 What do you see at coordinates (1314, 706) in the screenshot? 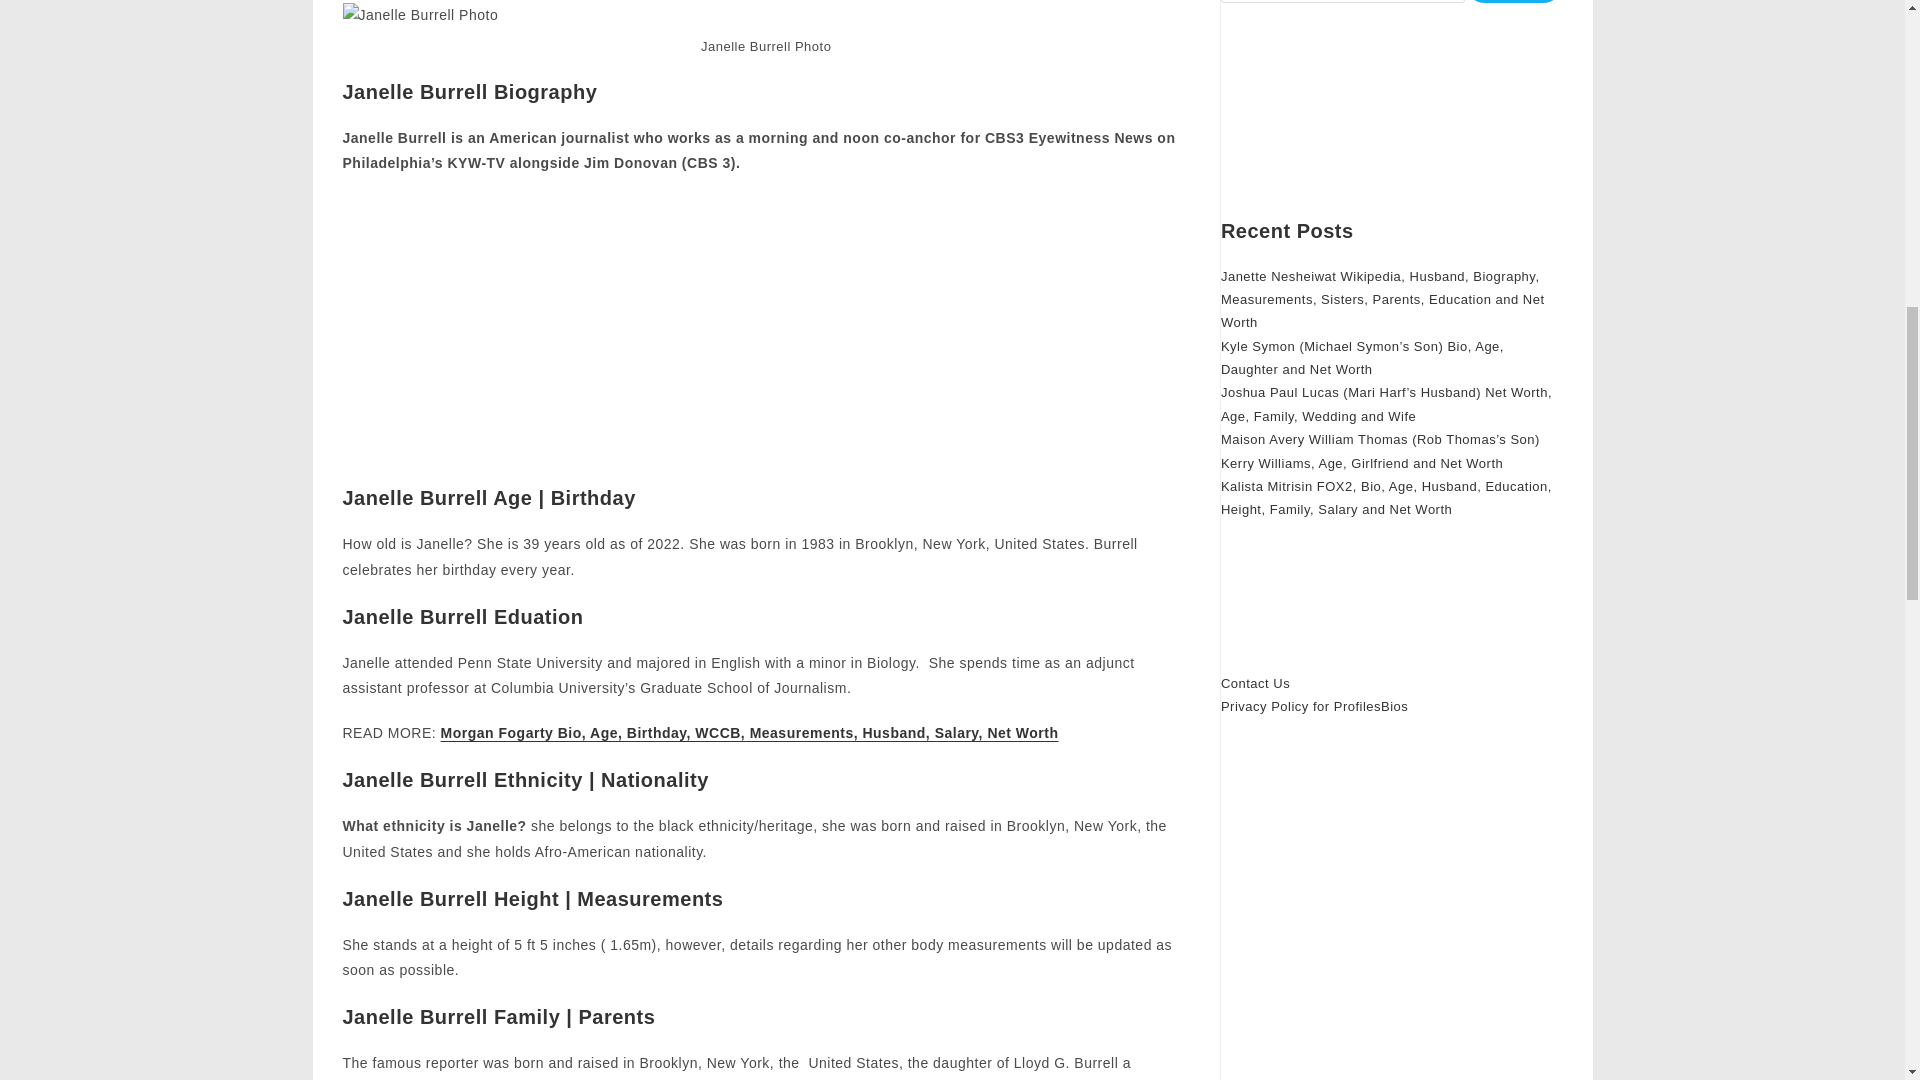
I see `Privacy Policy for ProfilesBios` at bounding box center [1314, 706].